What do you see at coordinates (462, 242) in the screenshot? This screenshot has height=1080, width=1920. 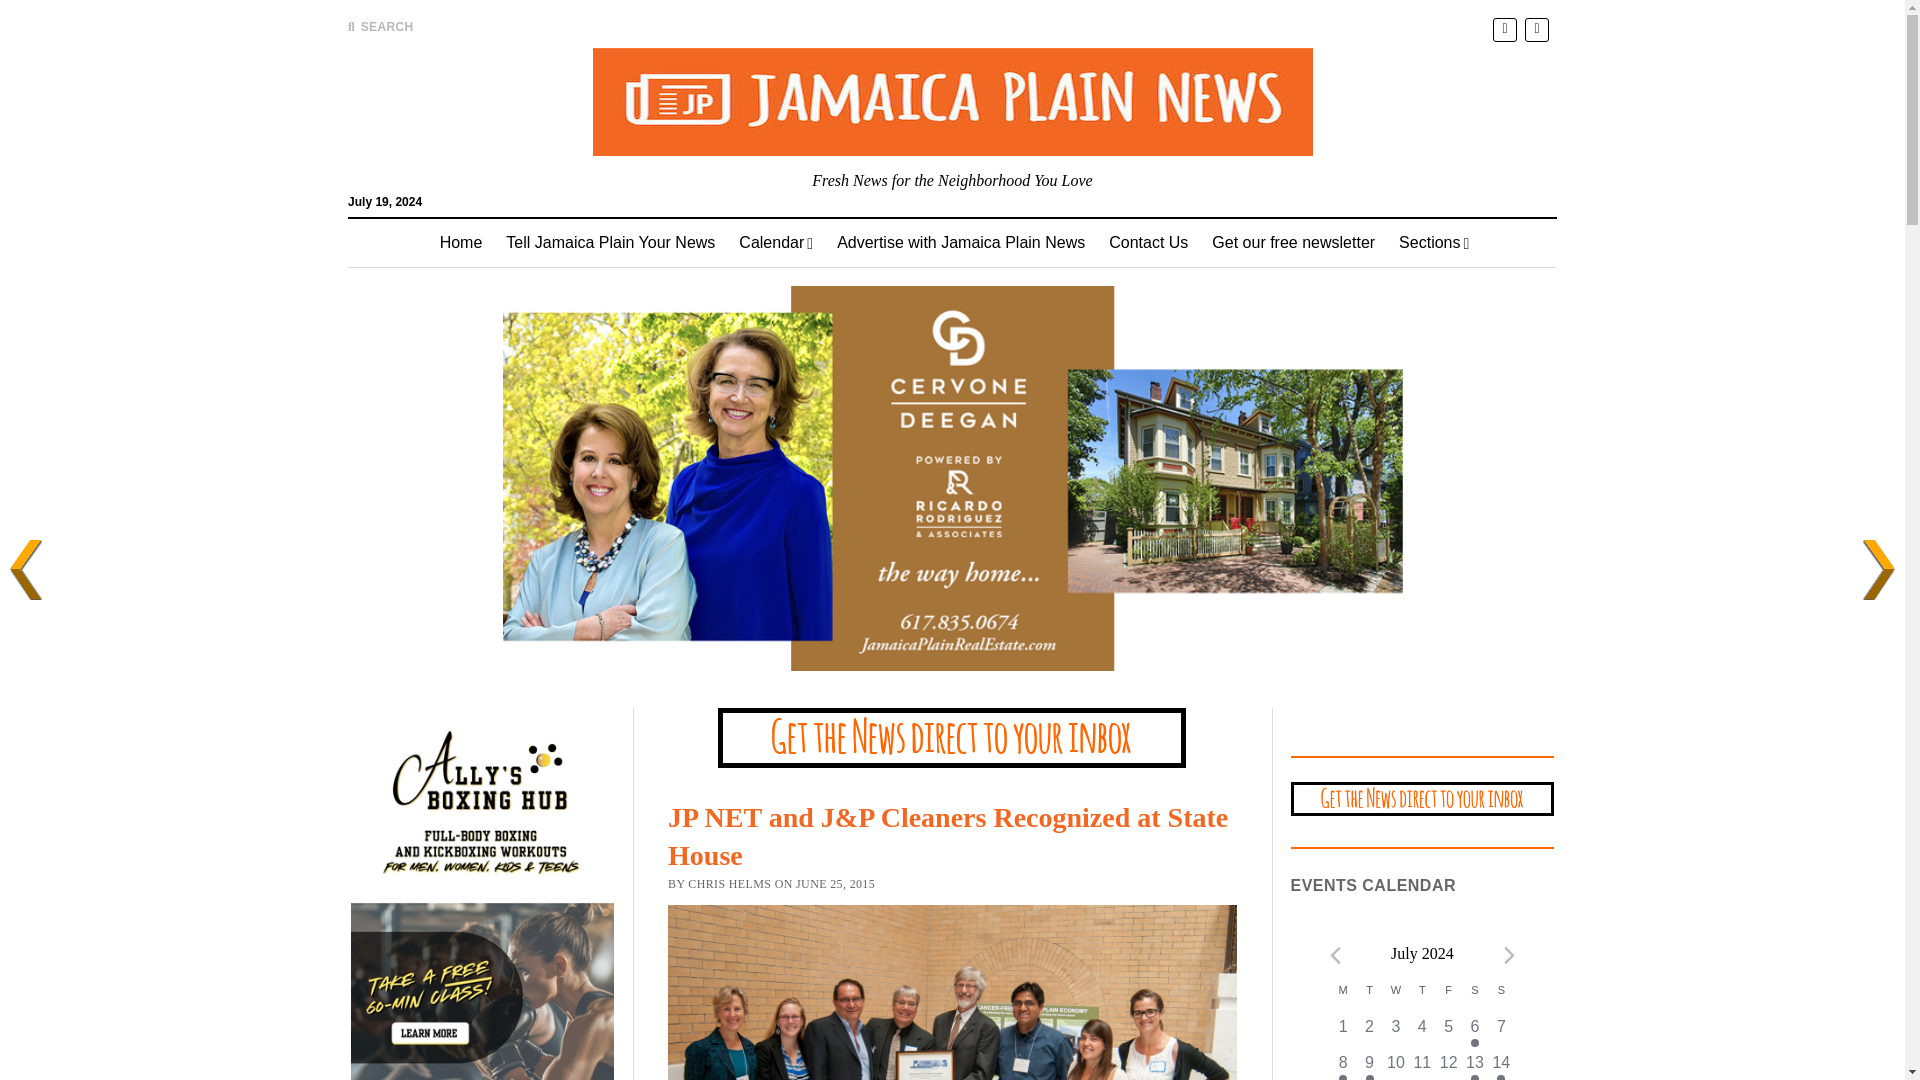 I see `Home` at bounding box center [462, 242].